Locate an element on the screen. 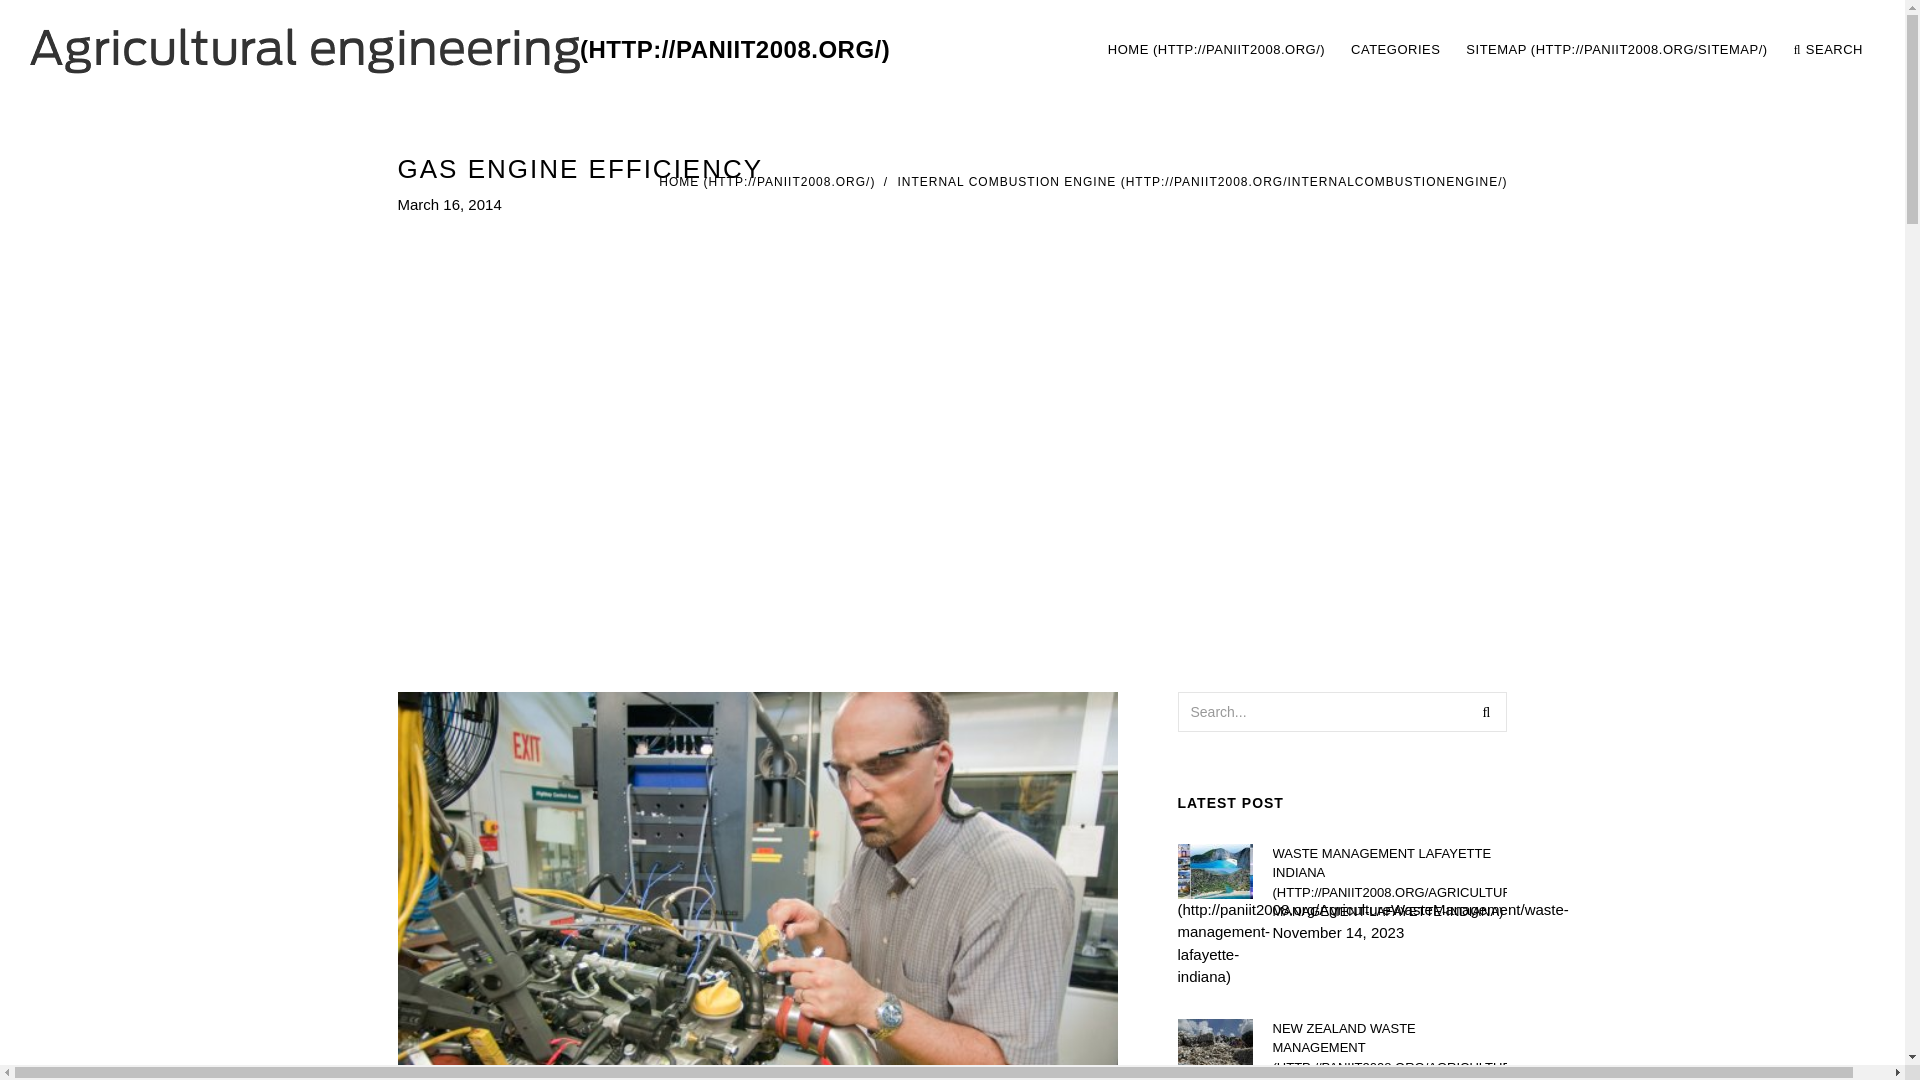 Image resolution: width=1920 pixels, height=1080 pixels. WASTE MANAGEMENT LAFAYETTE INDIANA is located at coordinates (1389, 882).